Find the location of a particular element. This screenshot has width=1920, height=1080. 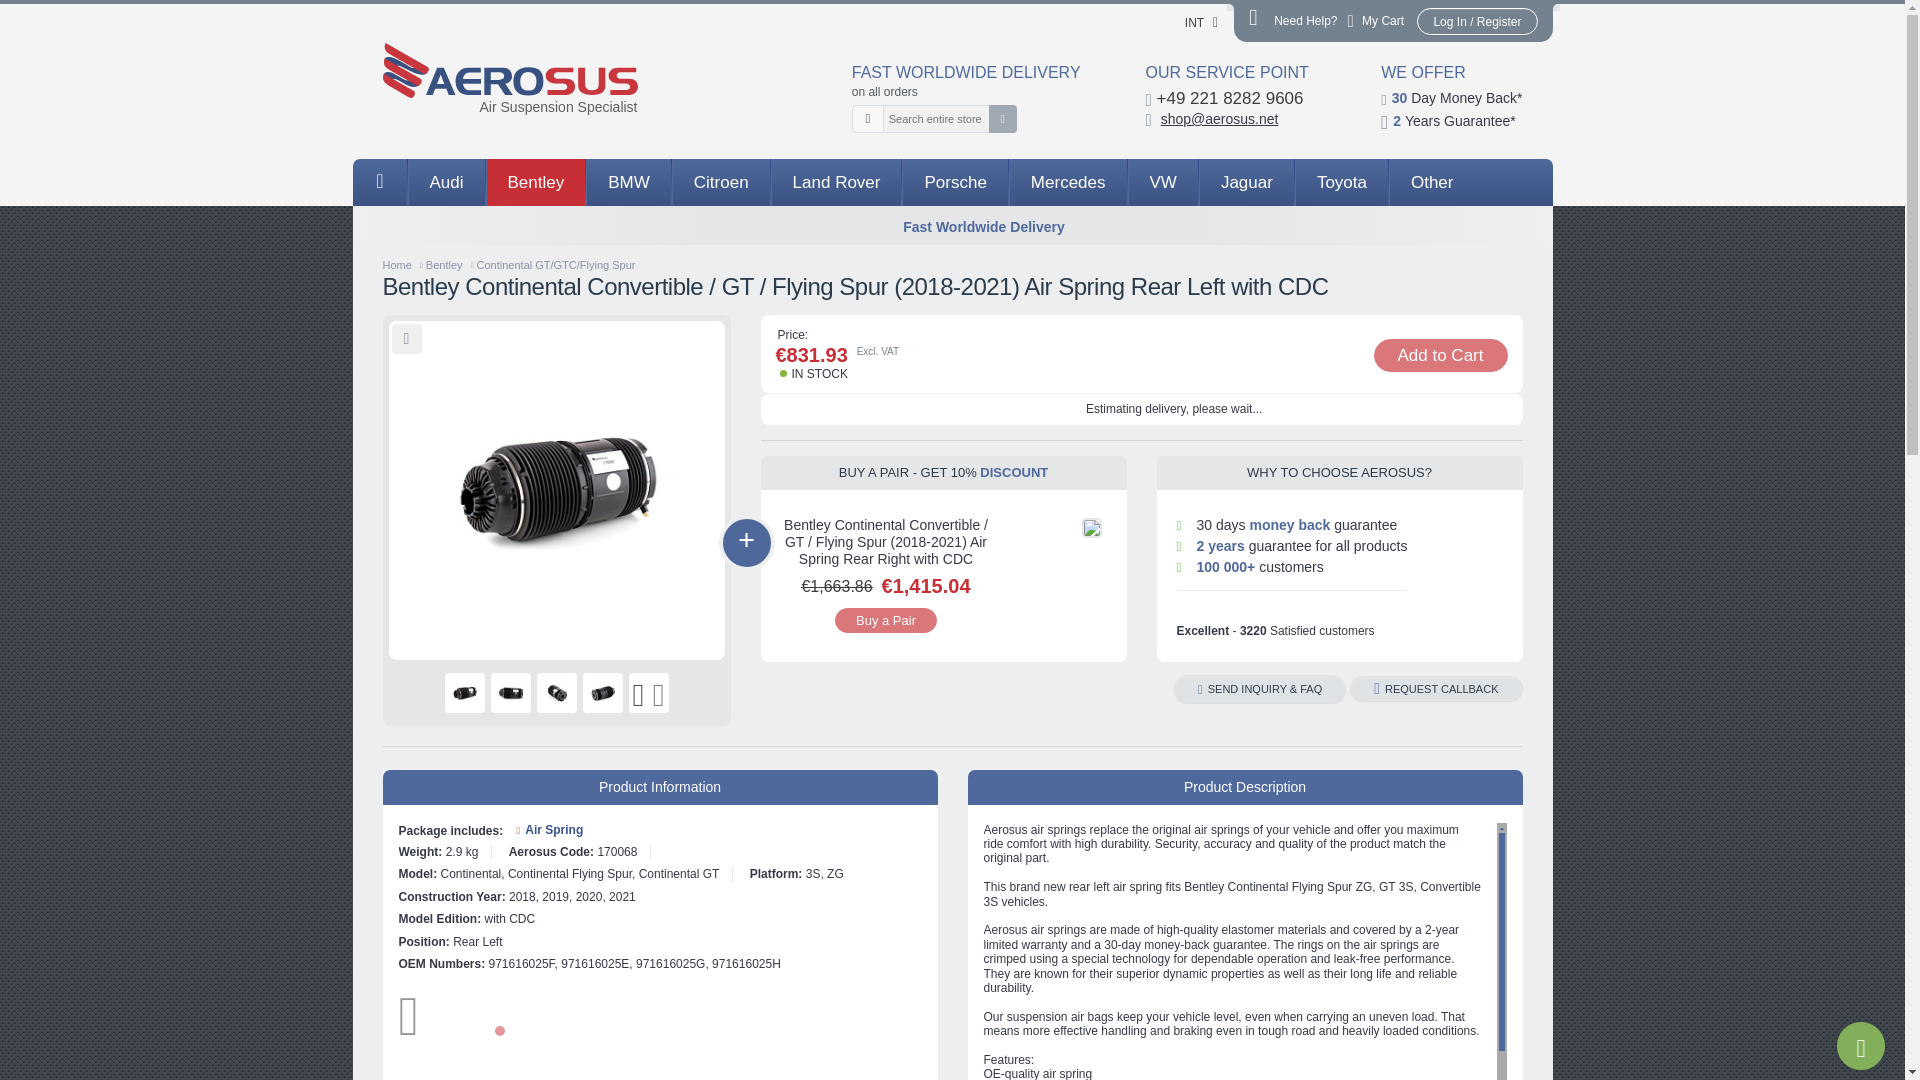

Need Help? is located at coordinates (1292, 21).